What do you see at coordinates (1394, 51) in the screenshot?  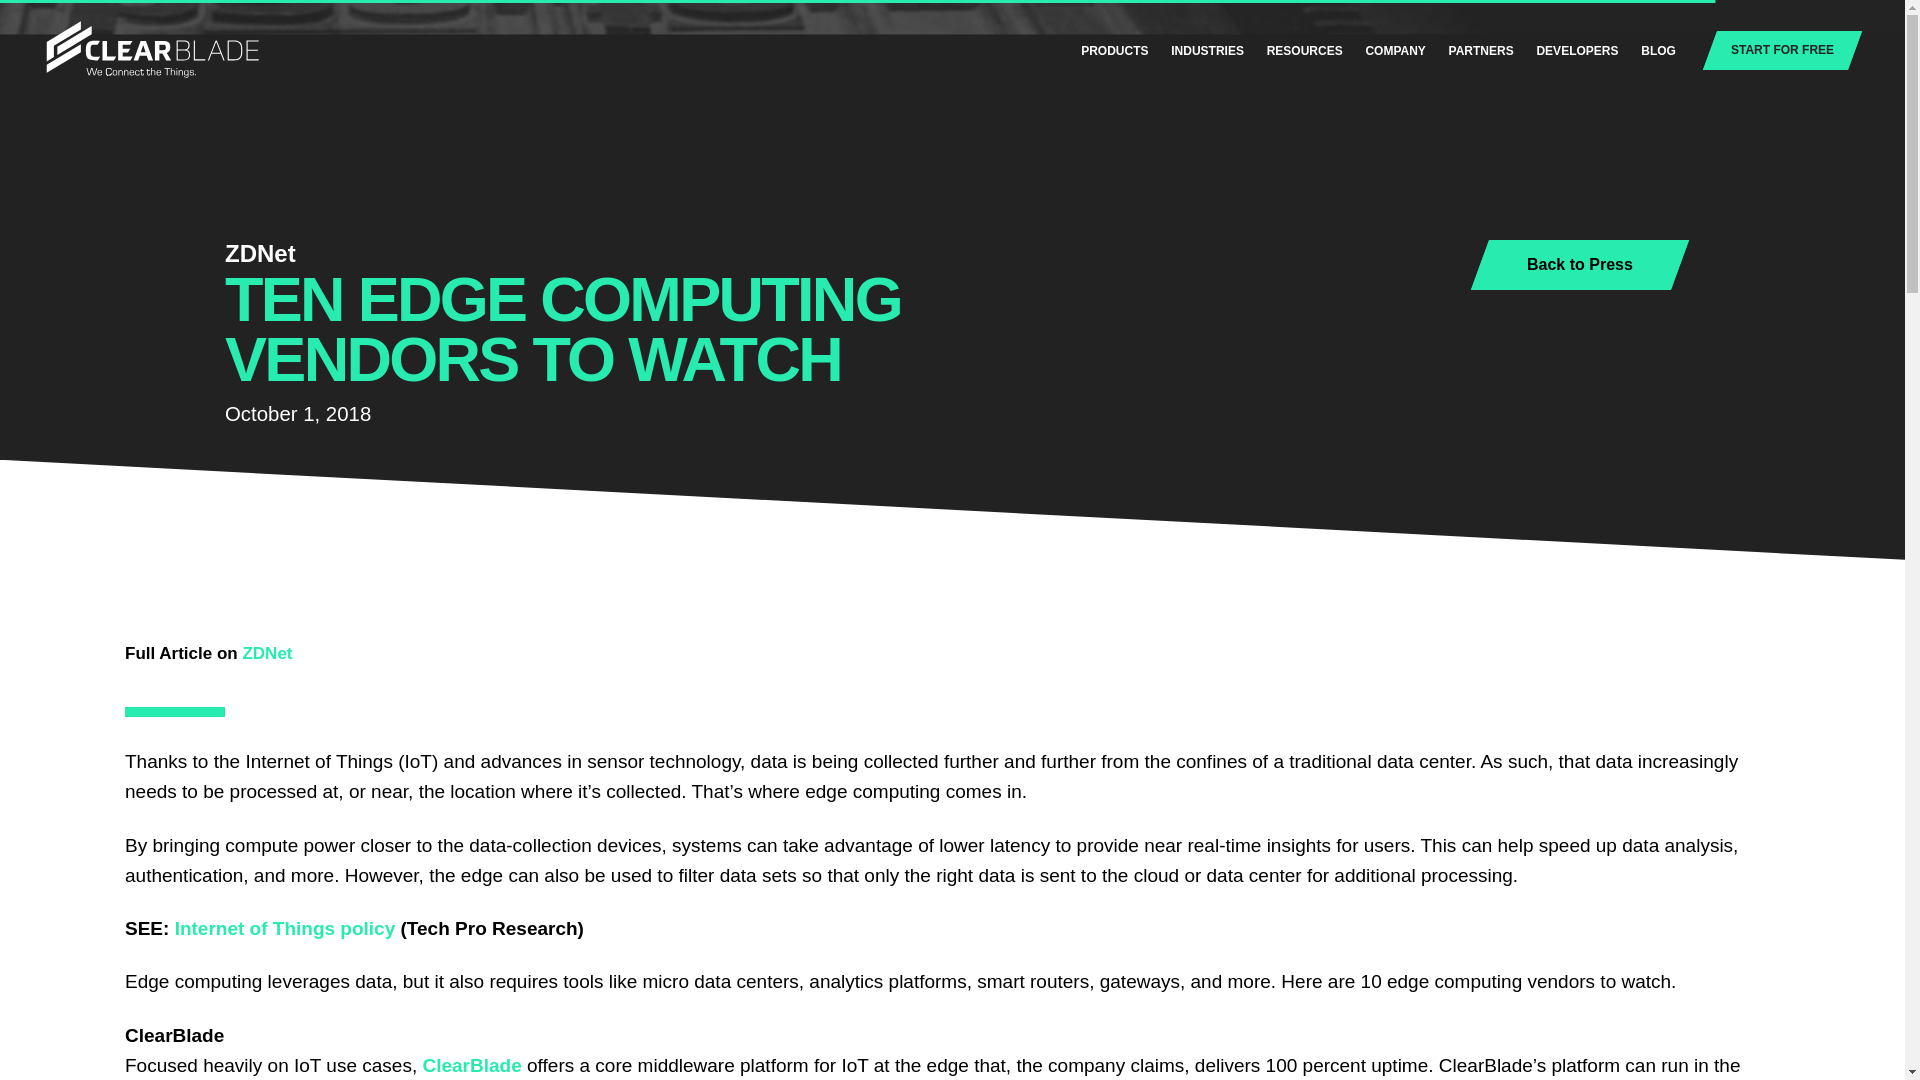 I see `COMPANY` at bounding box center [1394, 51].